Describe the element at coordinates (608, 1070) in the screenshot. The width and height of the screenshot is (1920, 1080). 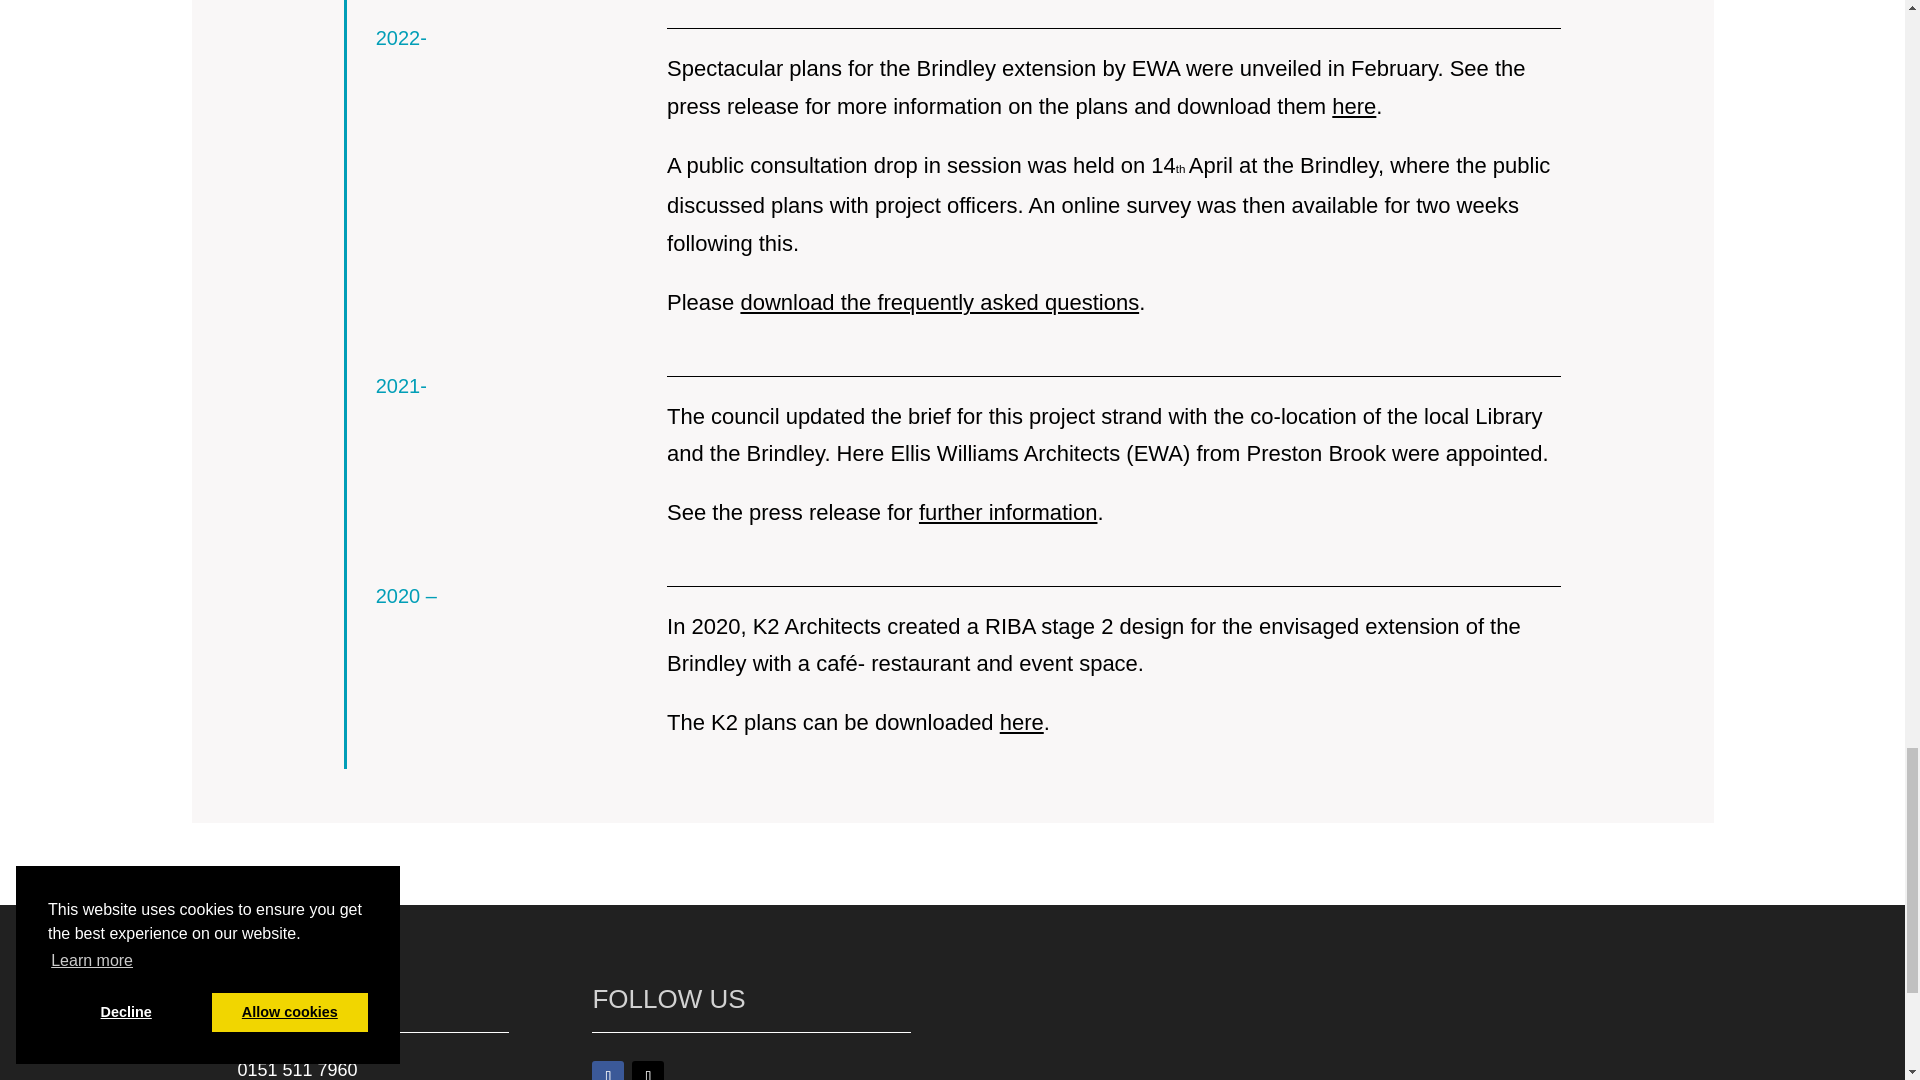
I see `Follow on Facebook` at that location.